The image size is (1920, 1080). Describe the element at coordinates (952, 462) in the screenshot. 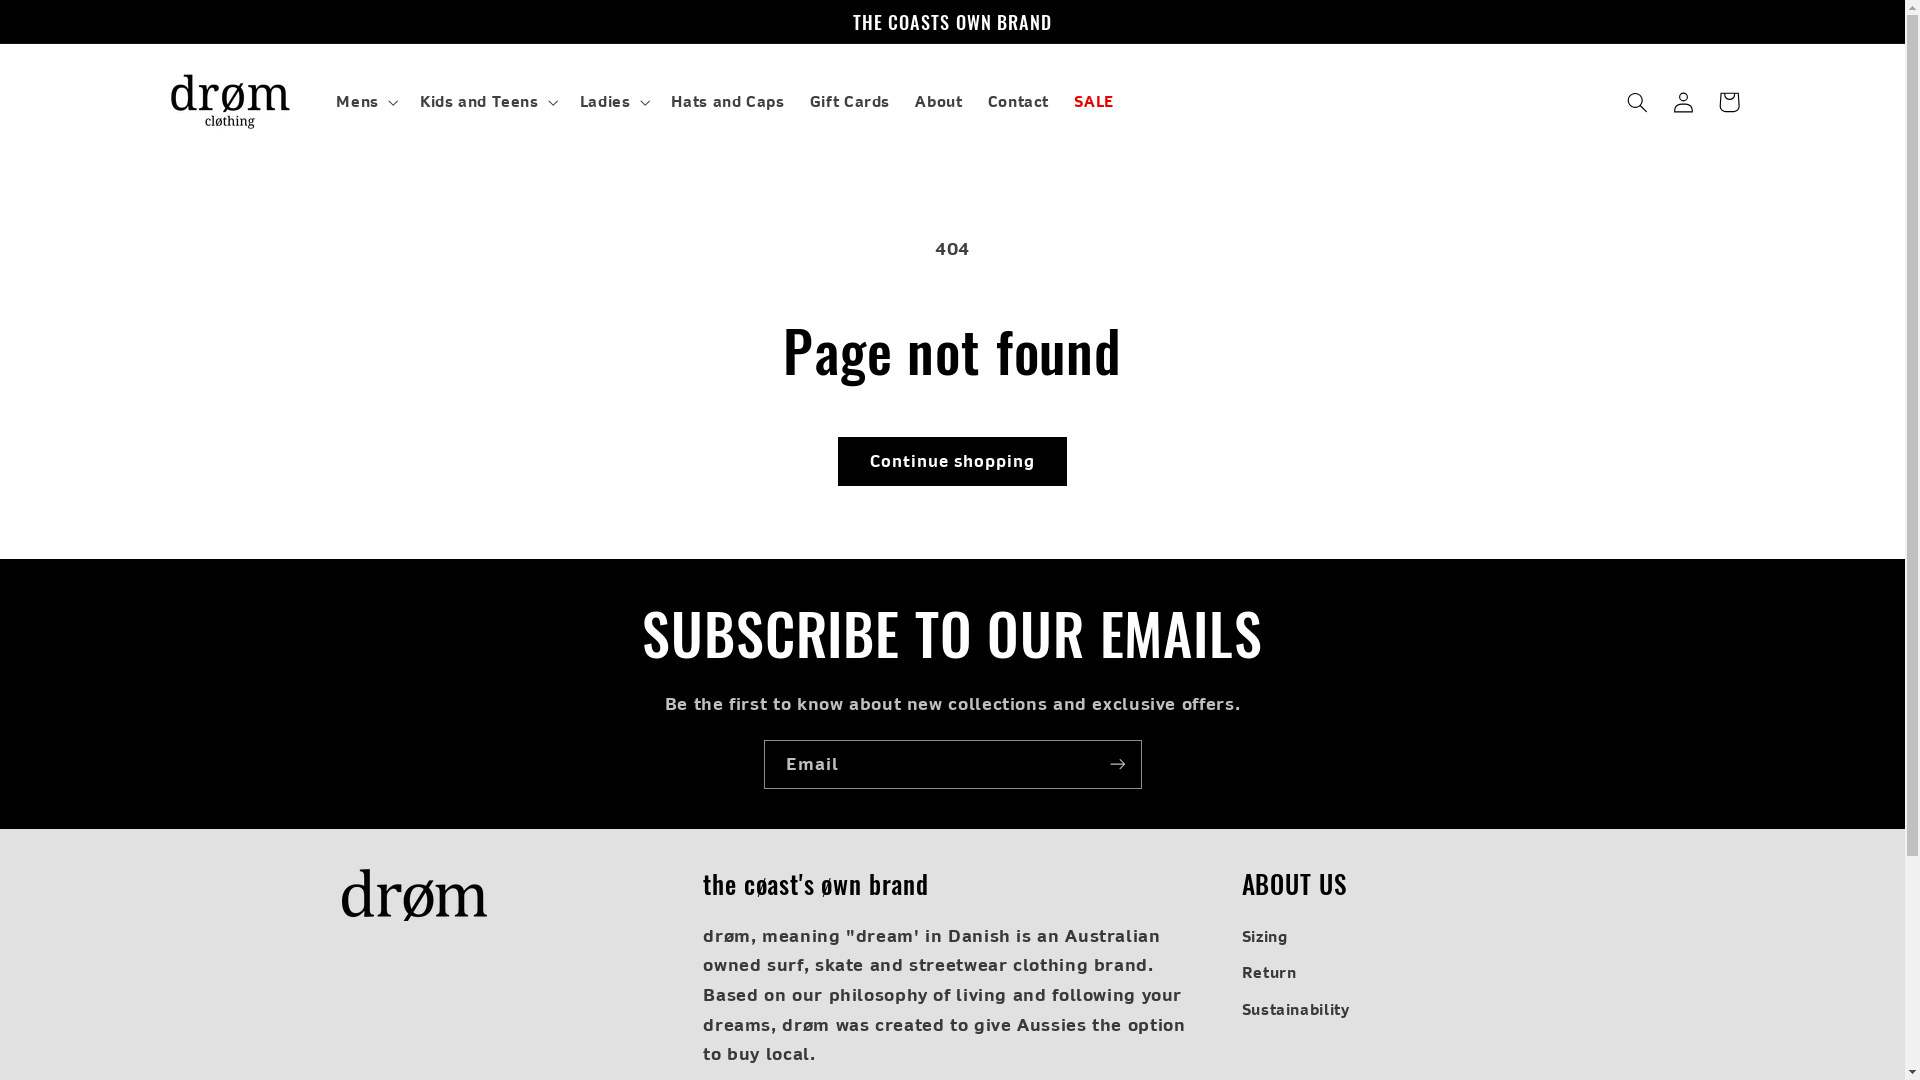

I see `Continue shopping` at that location.